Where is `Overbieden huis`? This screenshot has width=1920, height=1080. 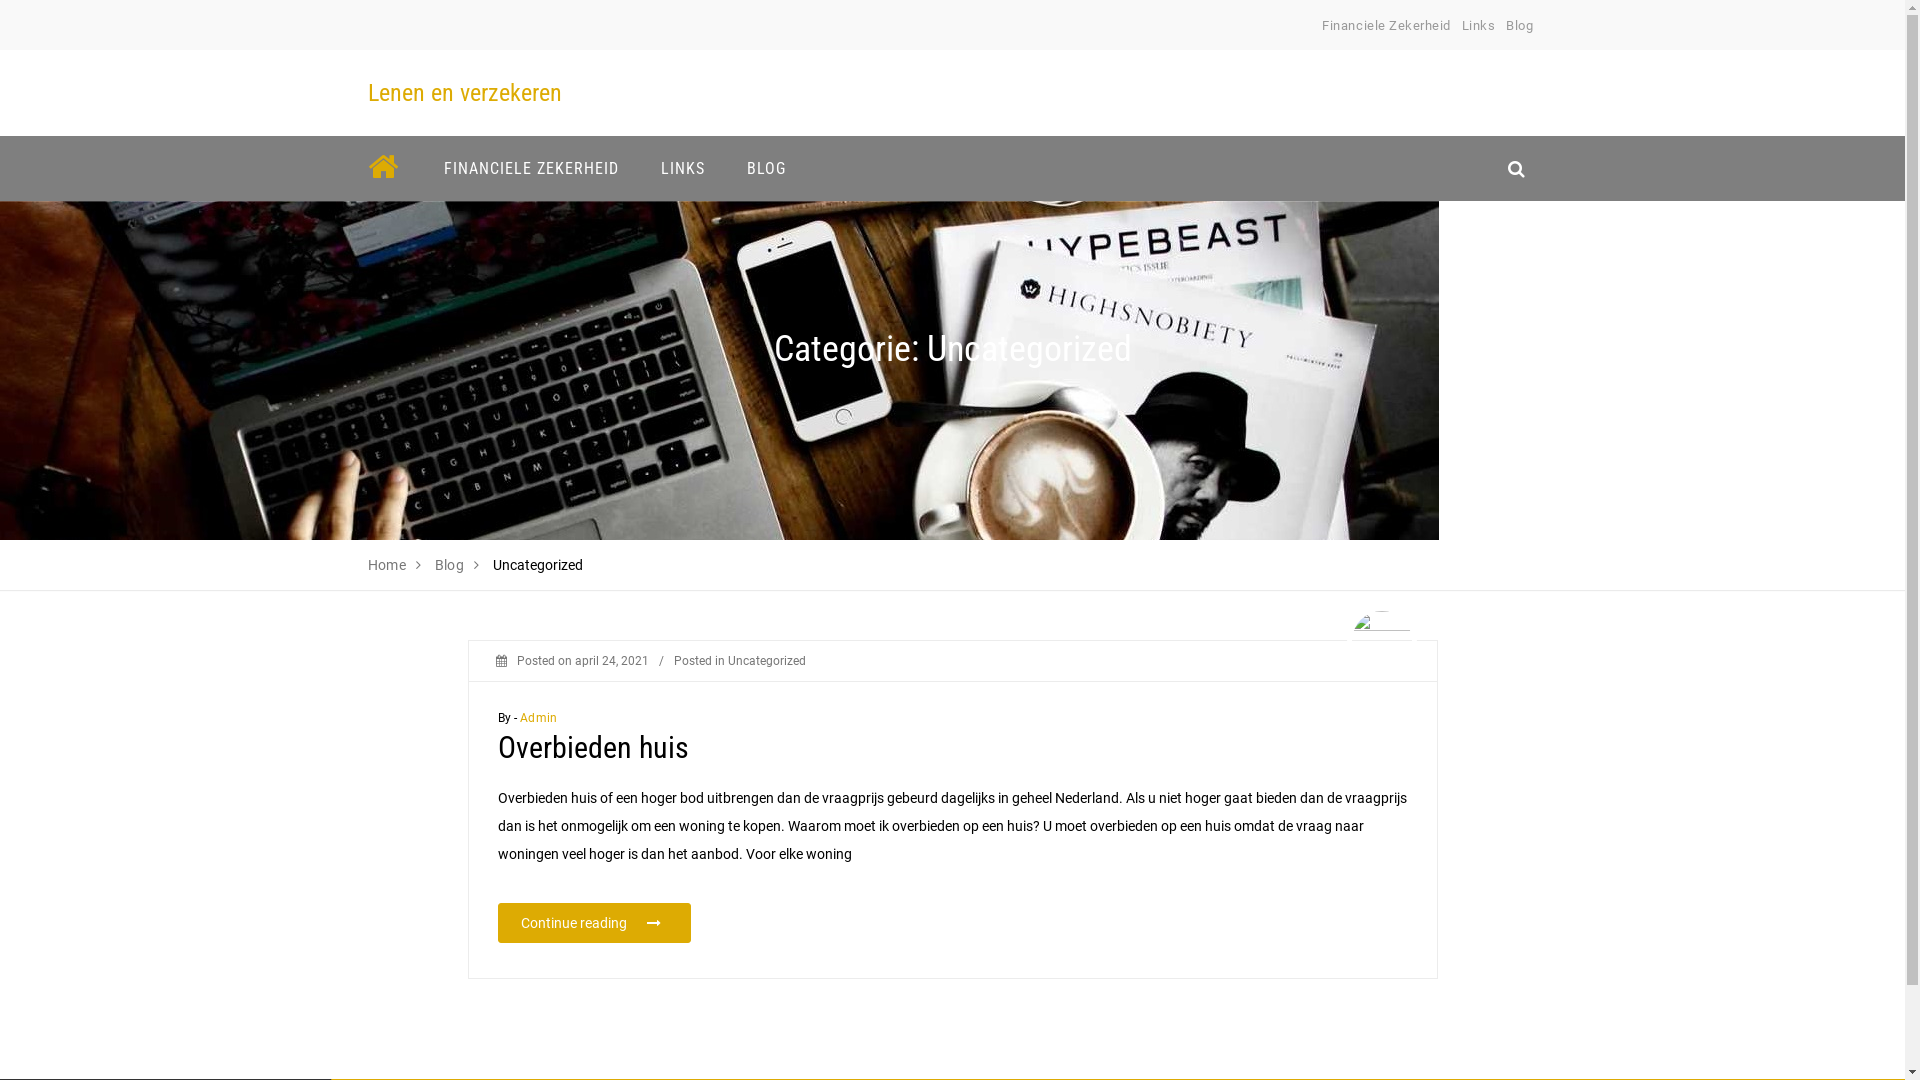
Overbieden huis is located at coordinates (594, 748).